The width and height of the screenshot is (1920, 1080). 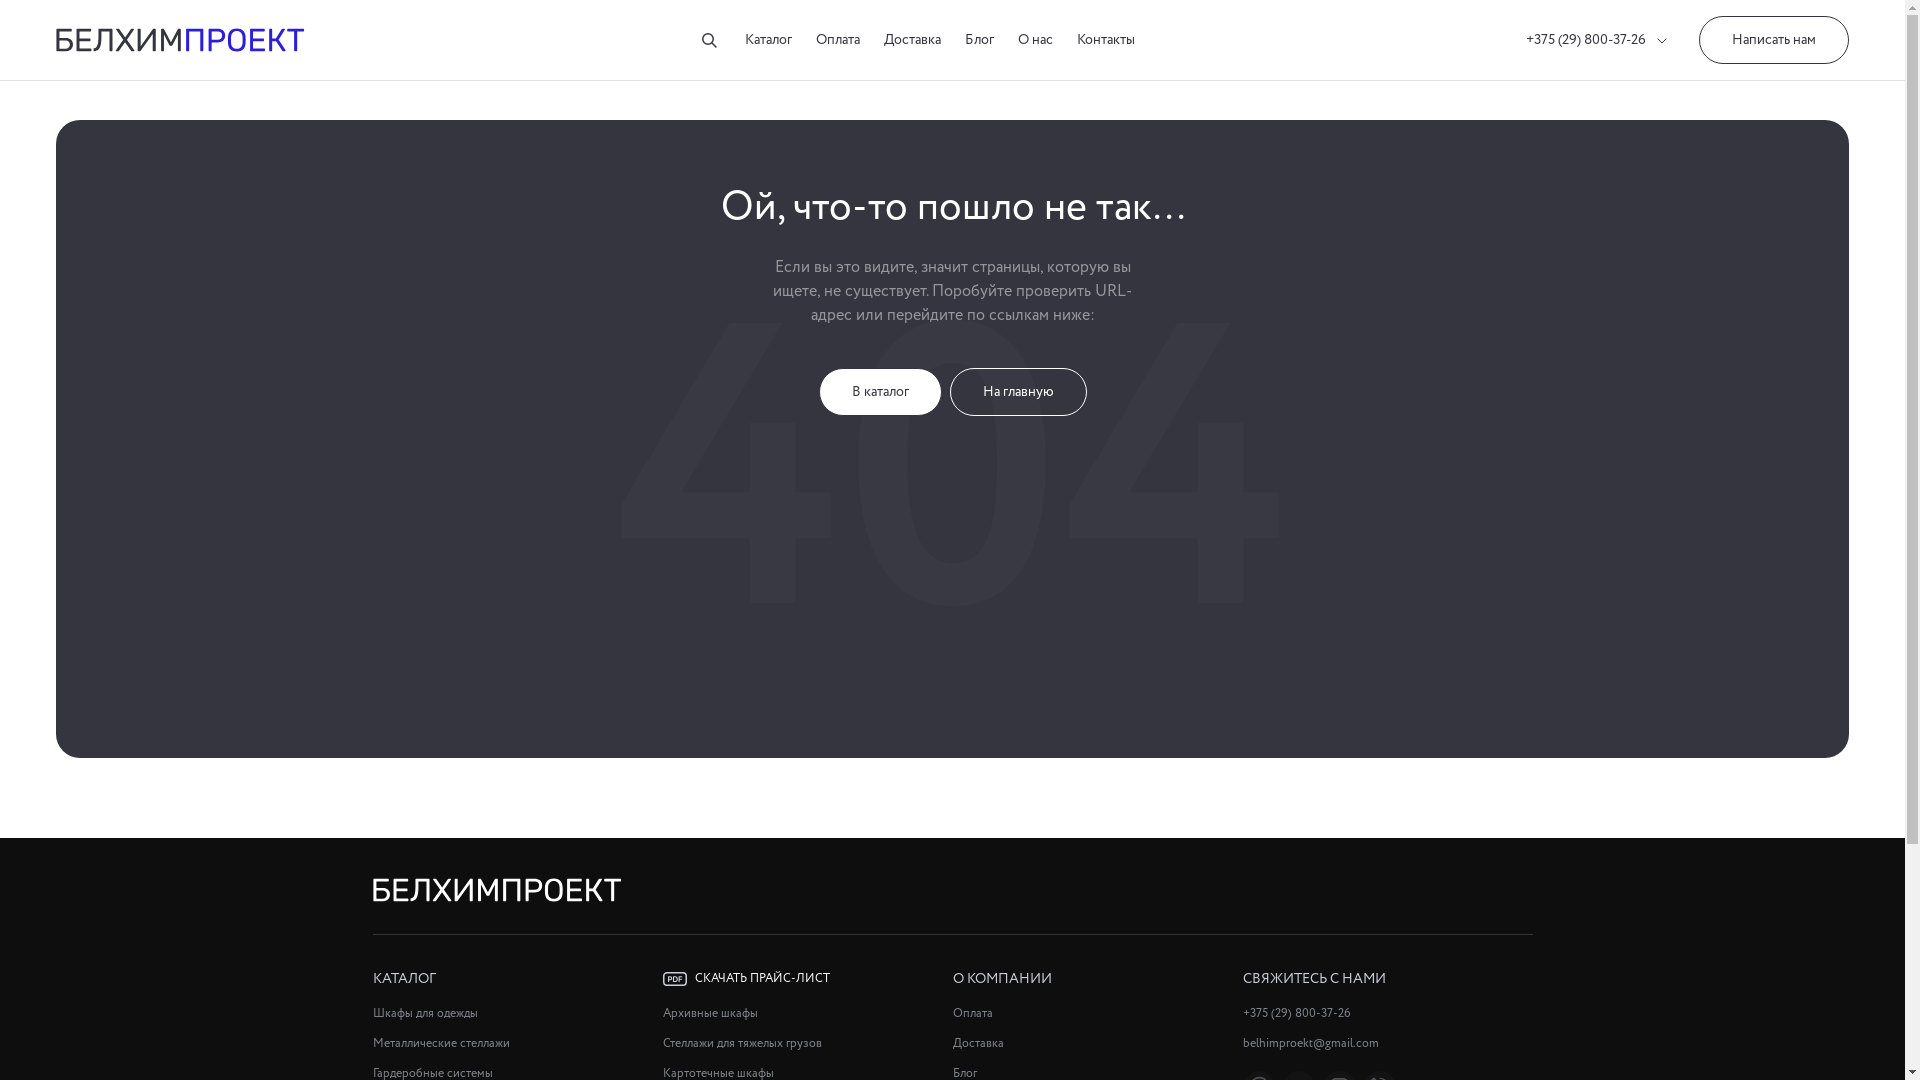 I want to click on belhimproekt@gmail.com, so click(x=1387, y=1044).